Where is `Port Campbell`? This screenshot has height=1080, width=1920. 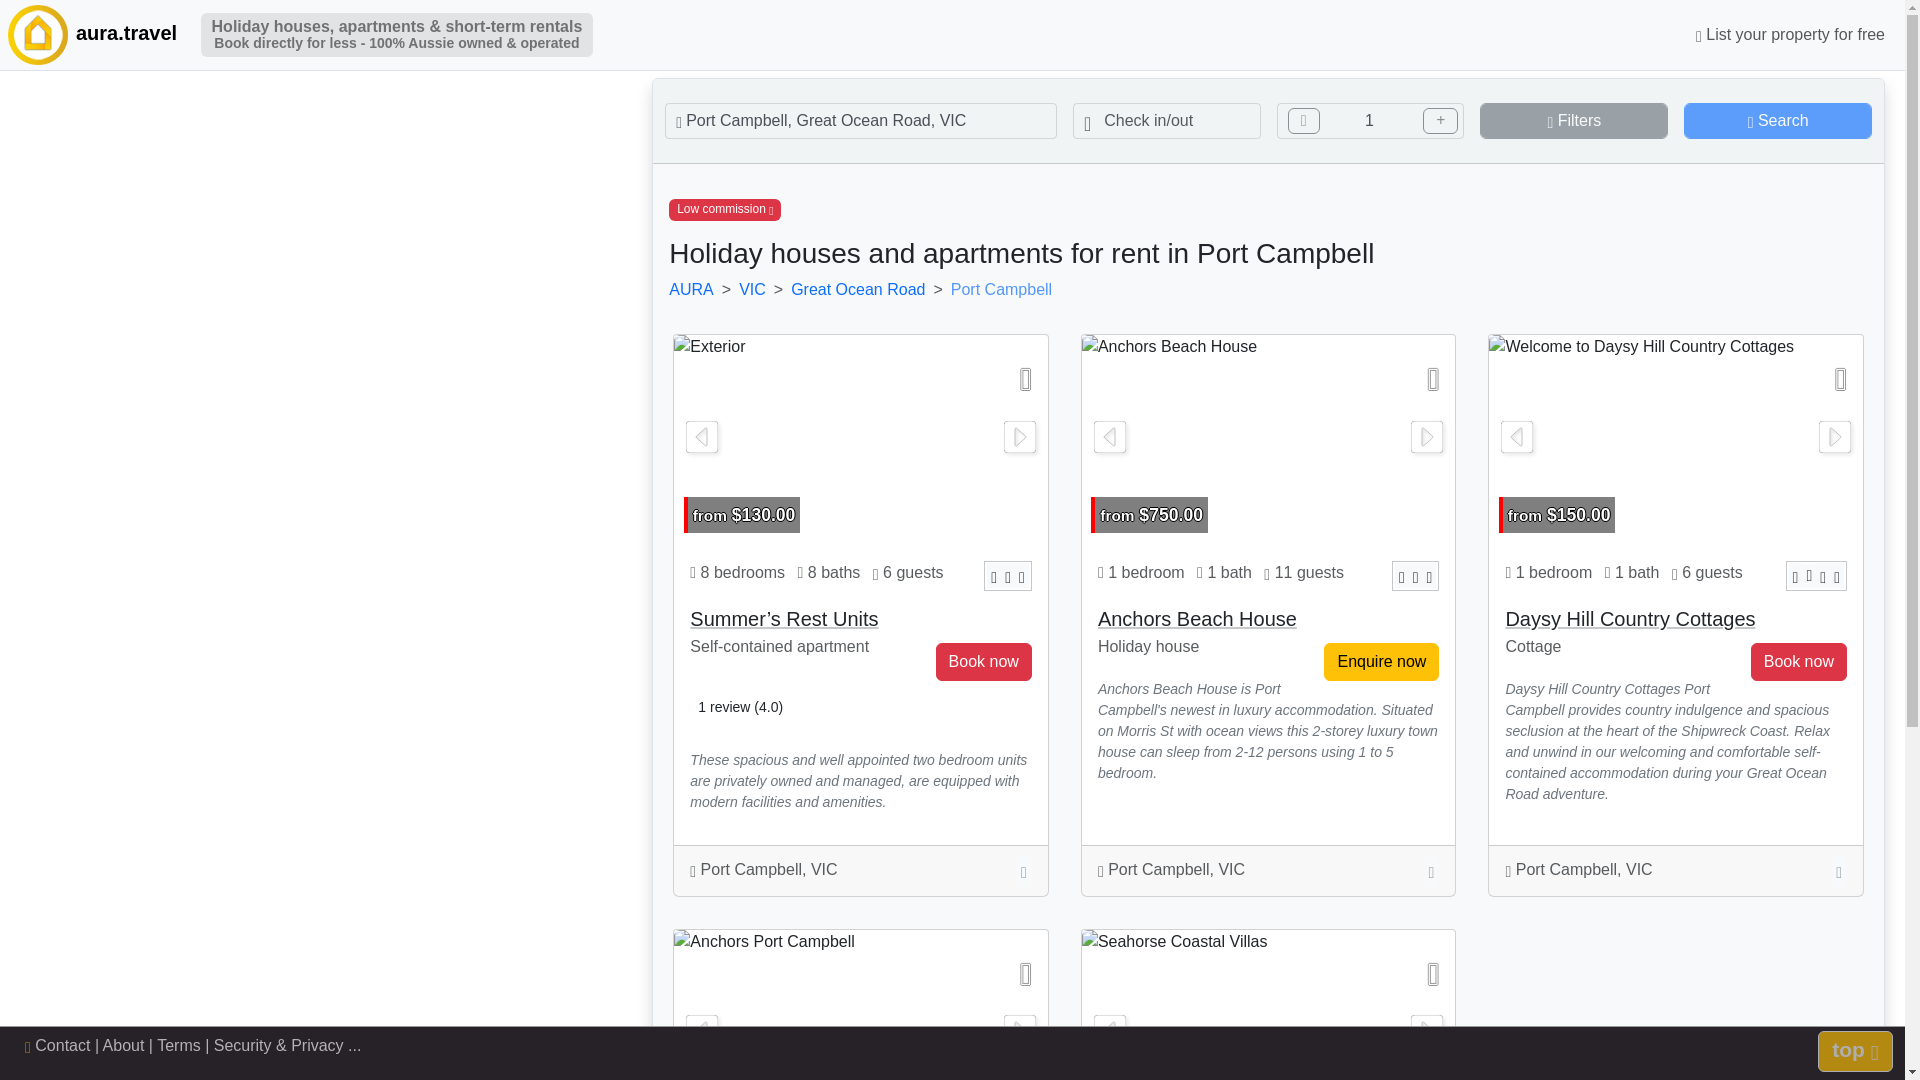
Port Campbell is located at coordinates (1001, 289).